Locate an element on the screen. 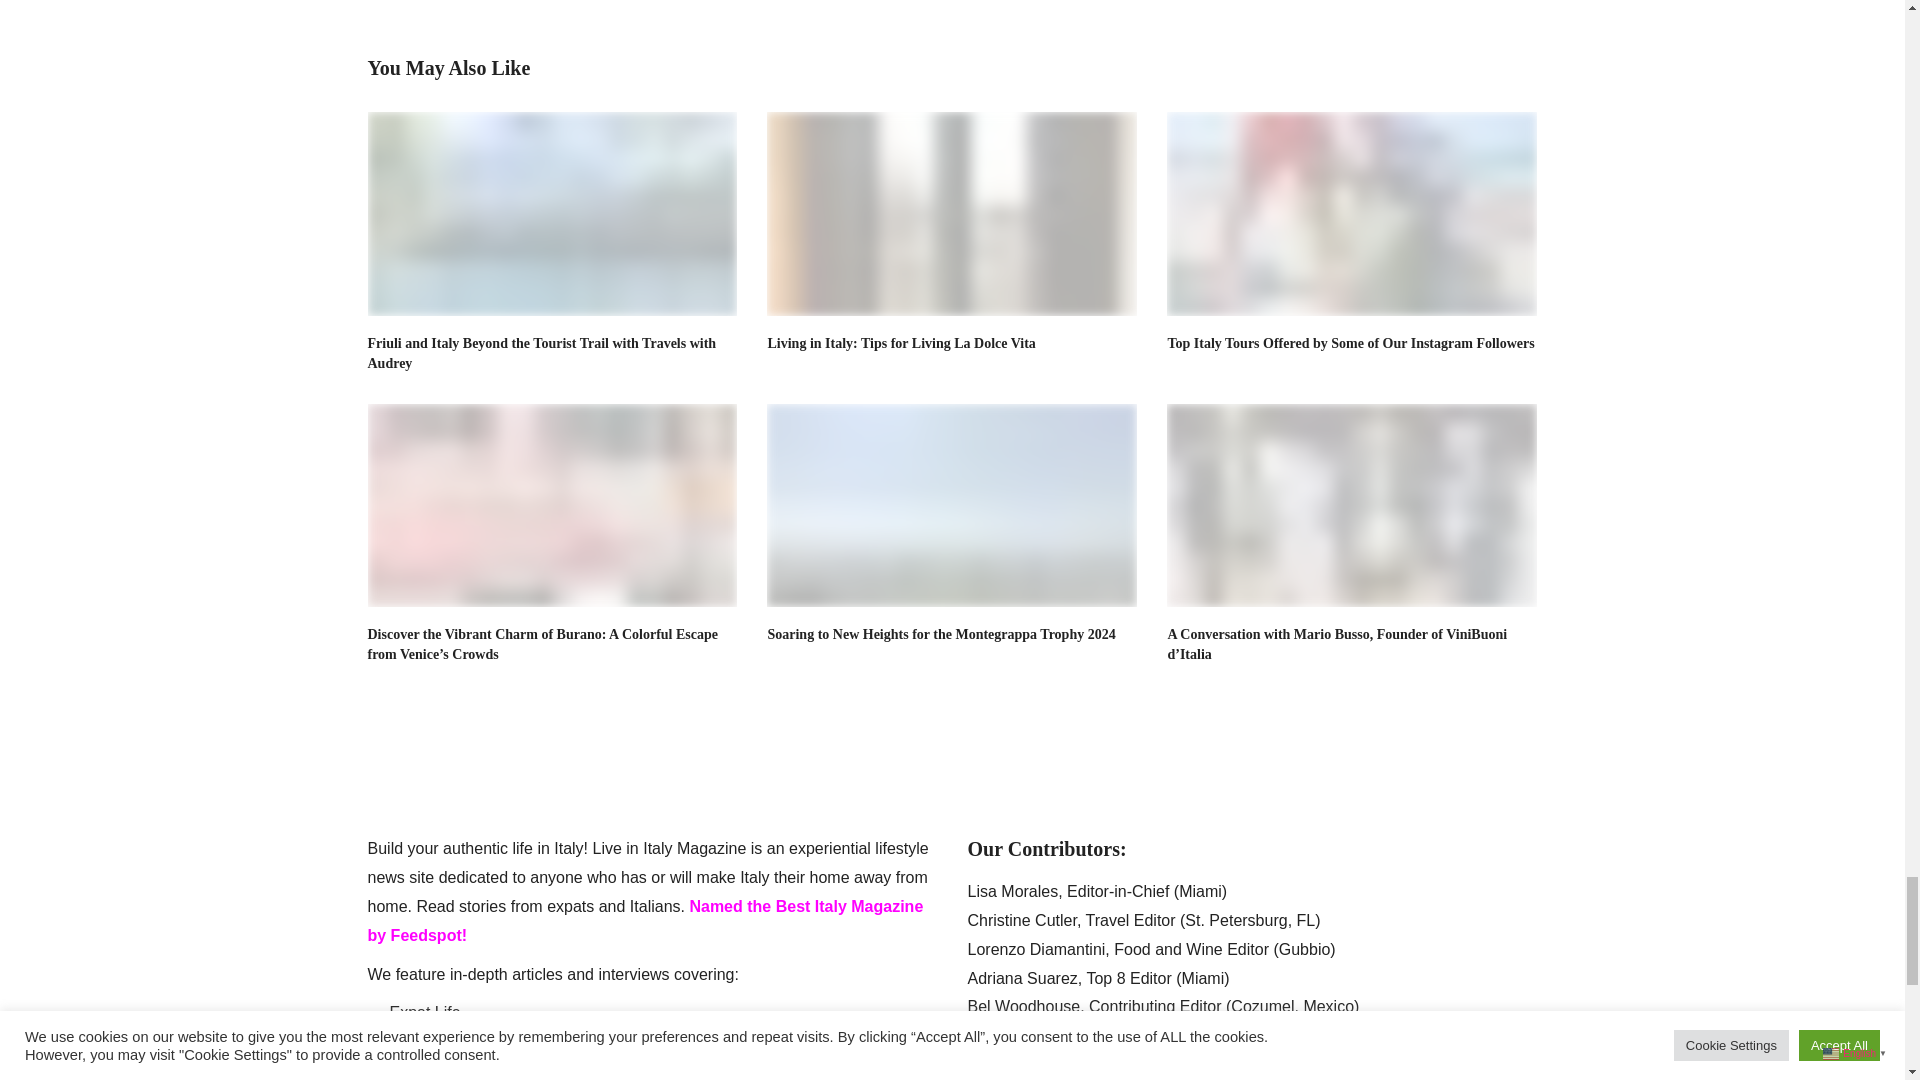 The width and height of the screenshot is (1920, 1080). Soaring to New Heights for the Montegrappa Trophy 2024 is located at coordinates (940, 634).